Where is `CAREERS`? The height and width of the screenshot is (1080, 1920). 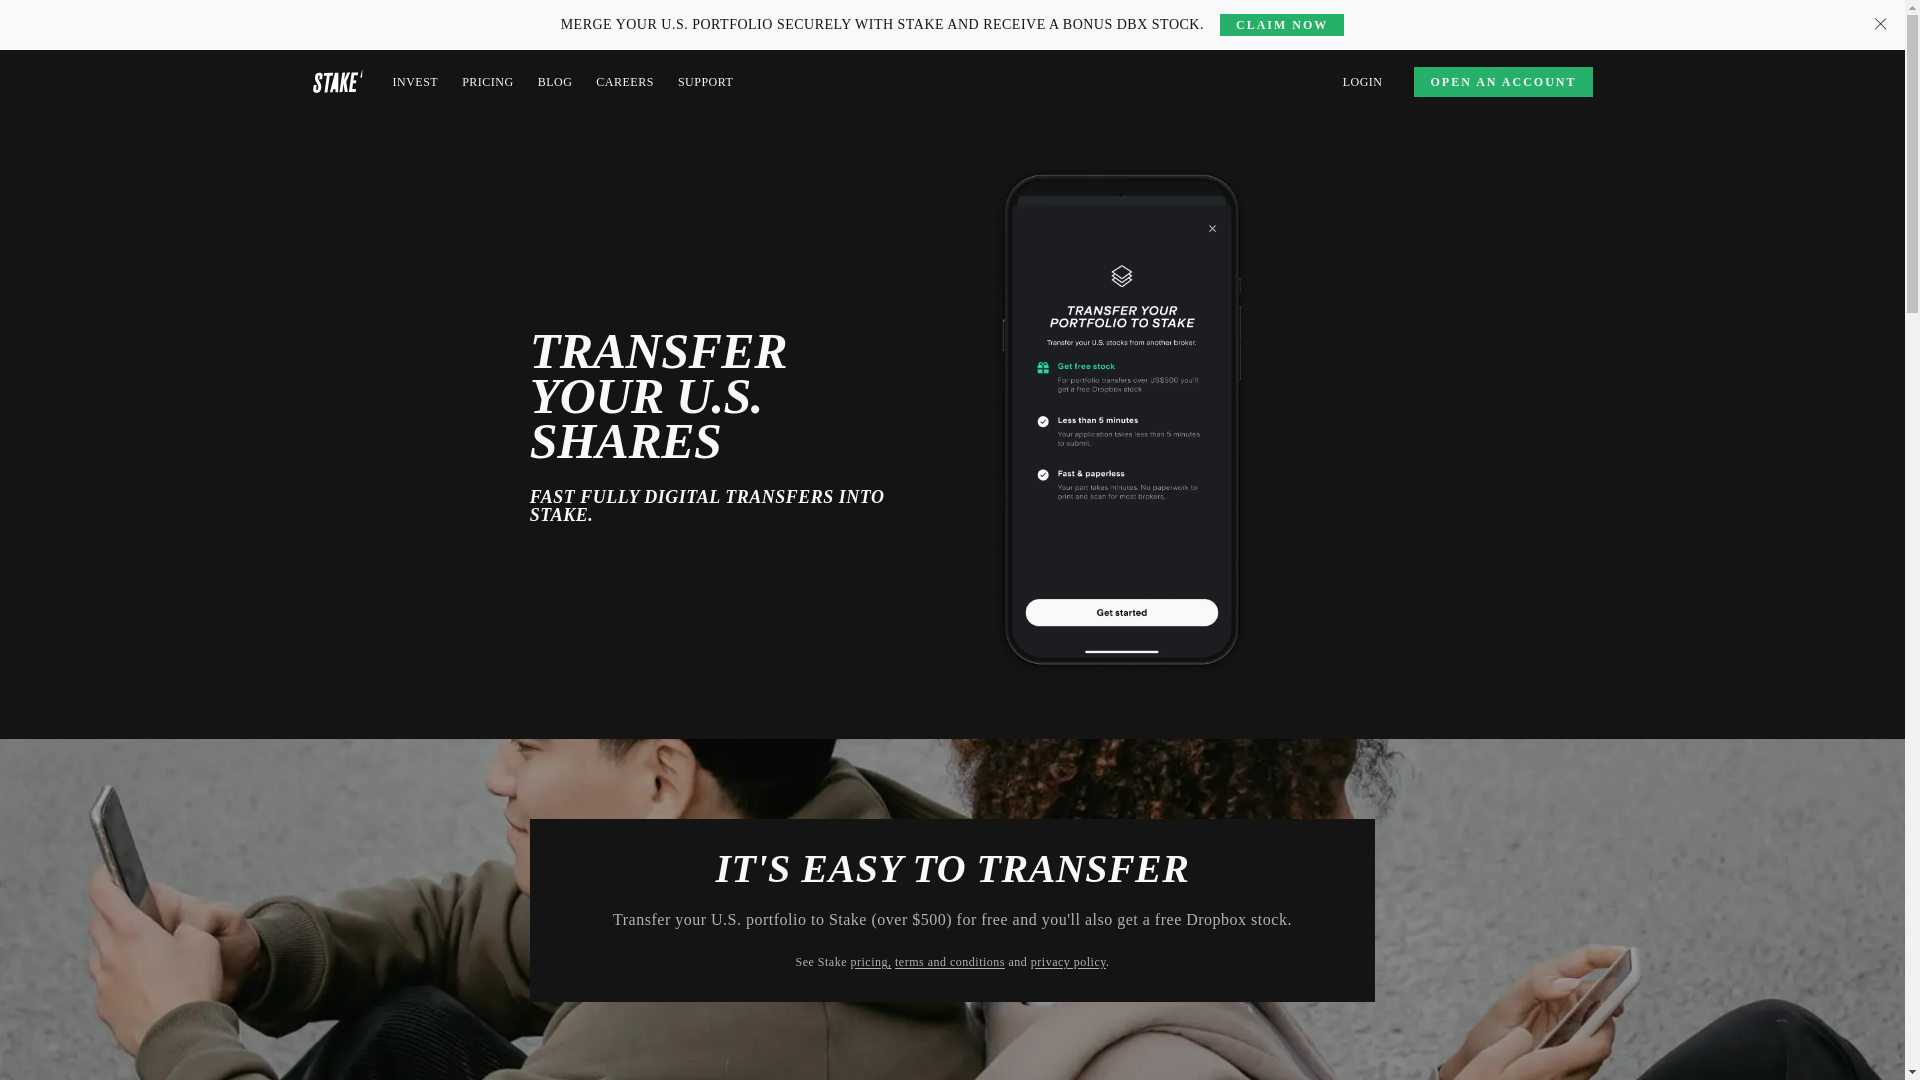
CAREERS is located at coordinates (624, 82).